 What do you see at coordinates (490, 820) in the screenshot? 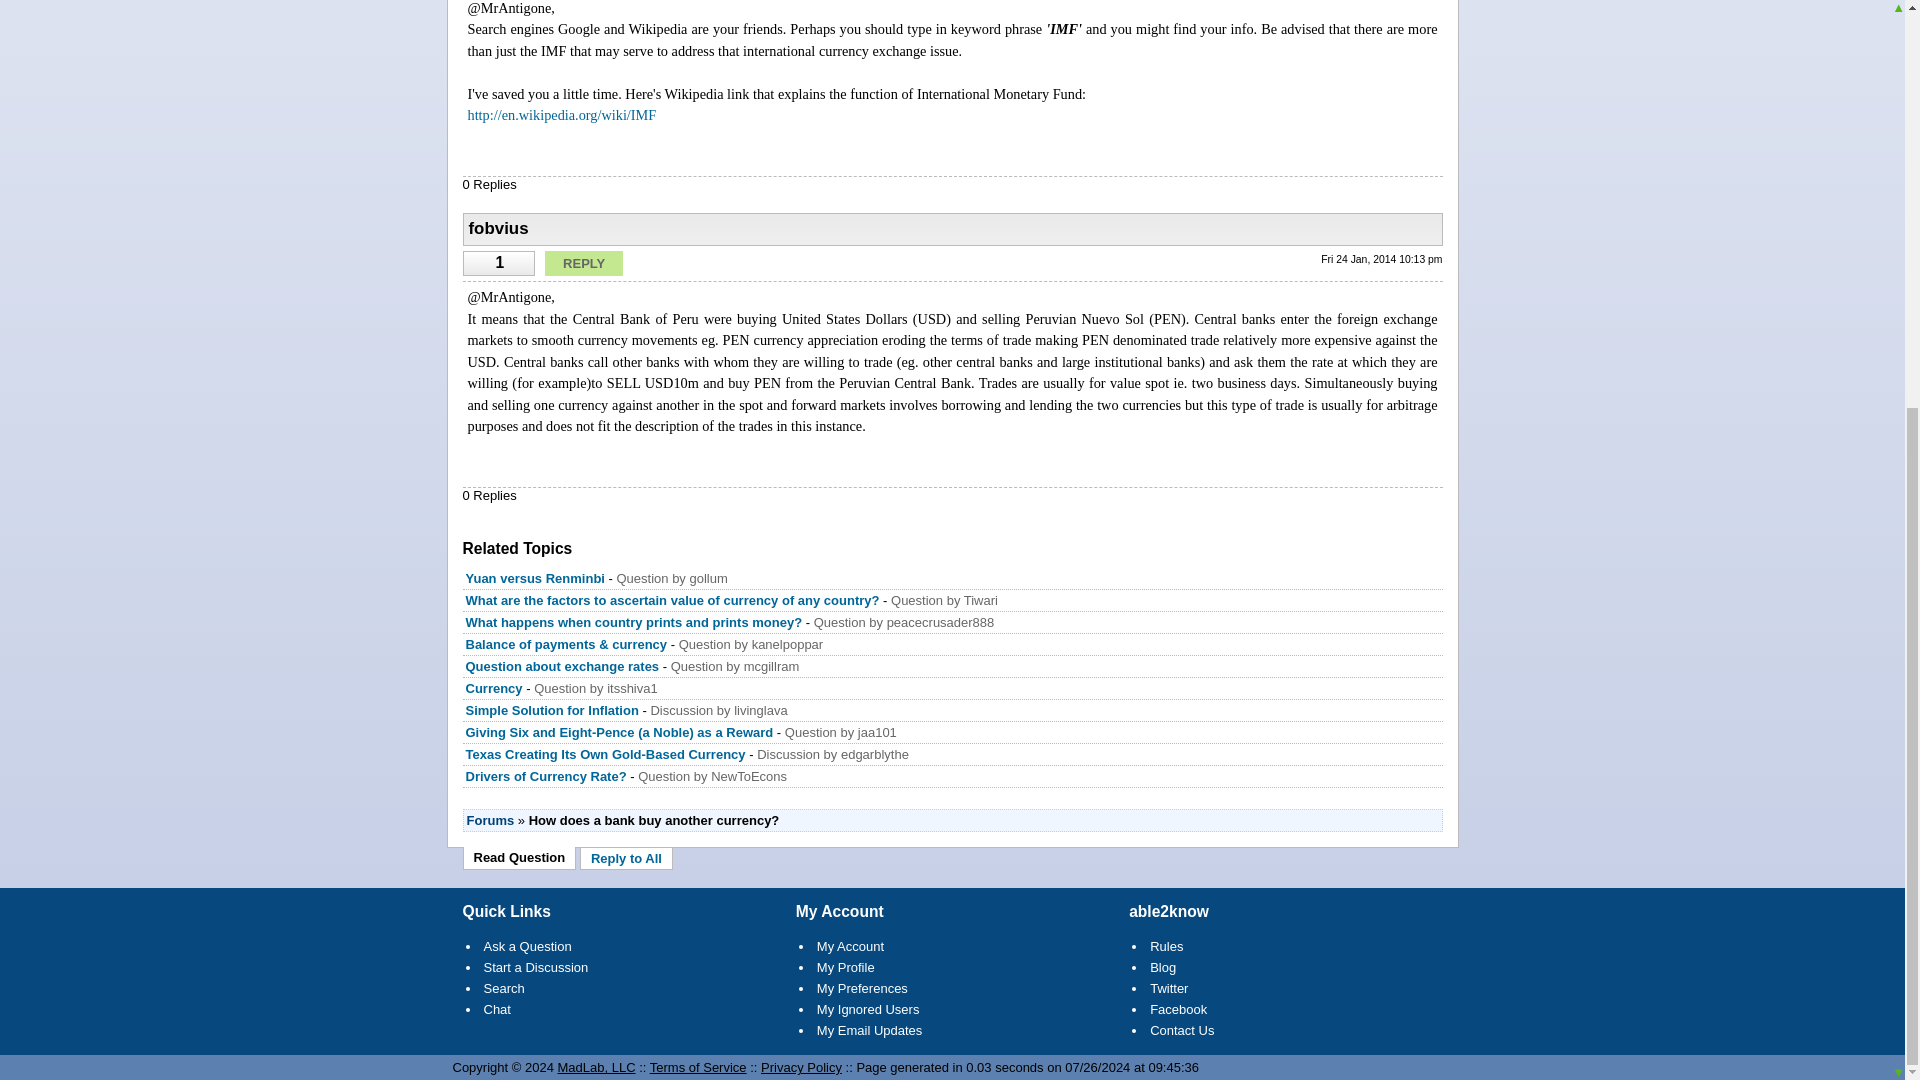
I see `Forums` at bounding box center [490, 820].